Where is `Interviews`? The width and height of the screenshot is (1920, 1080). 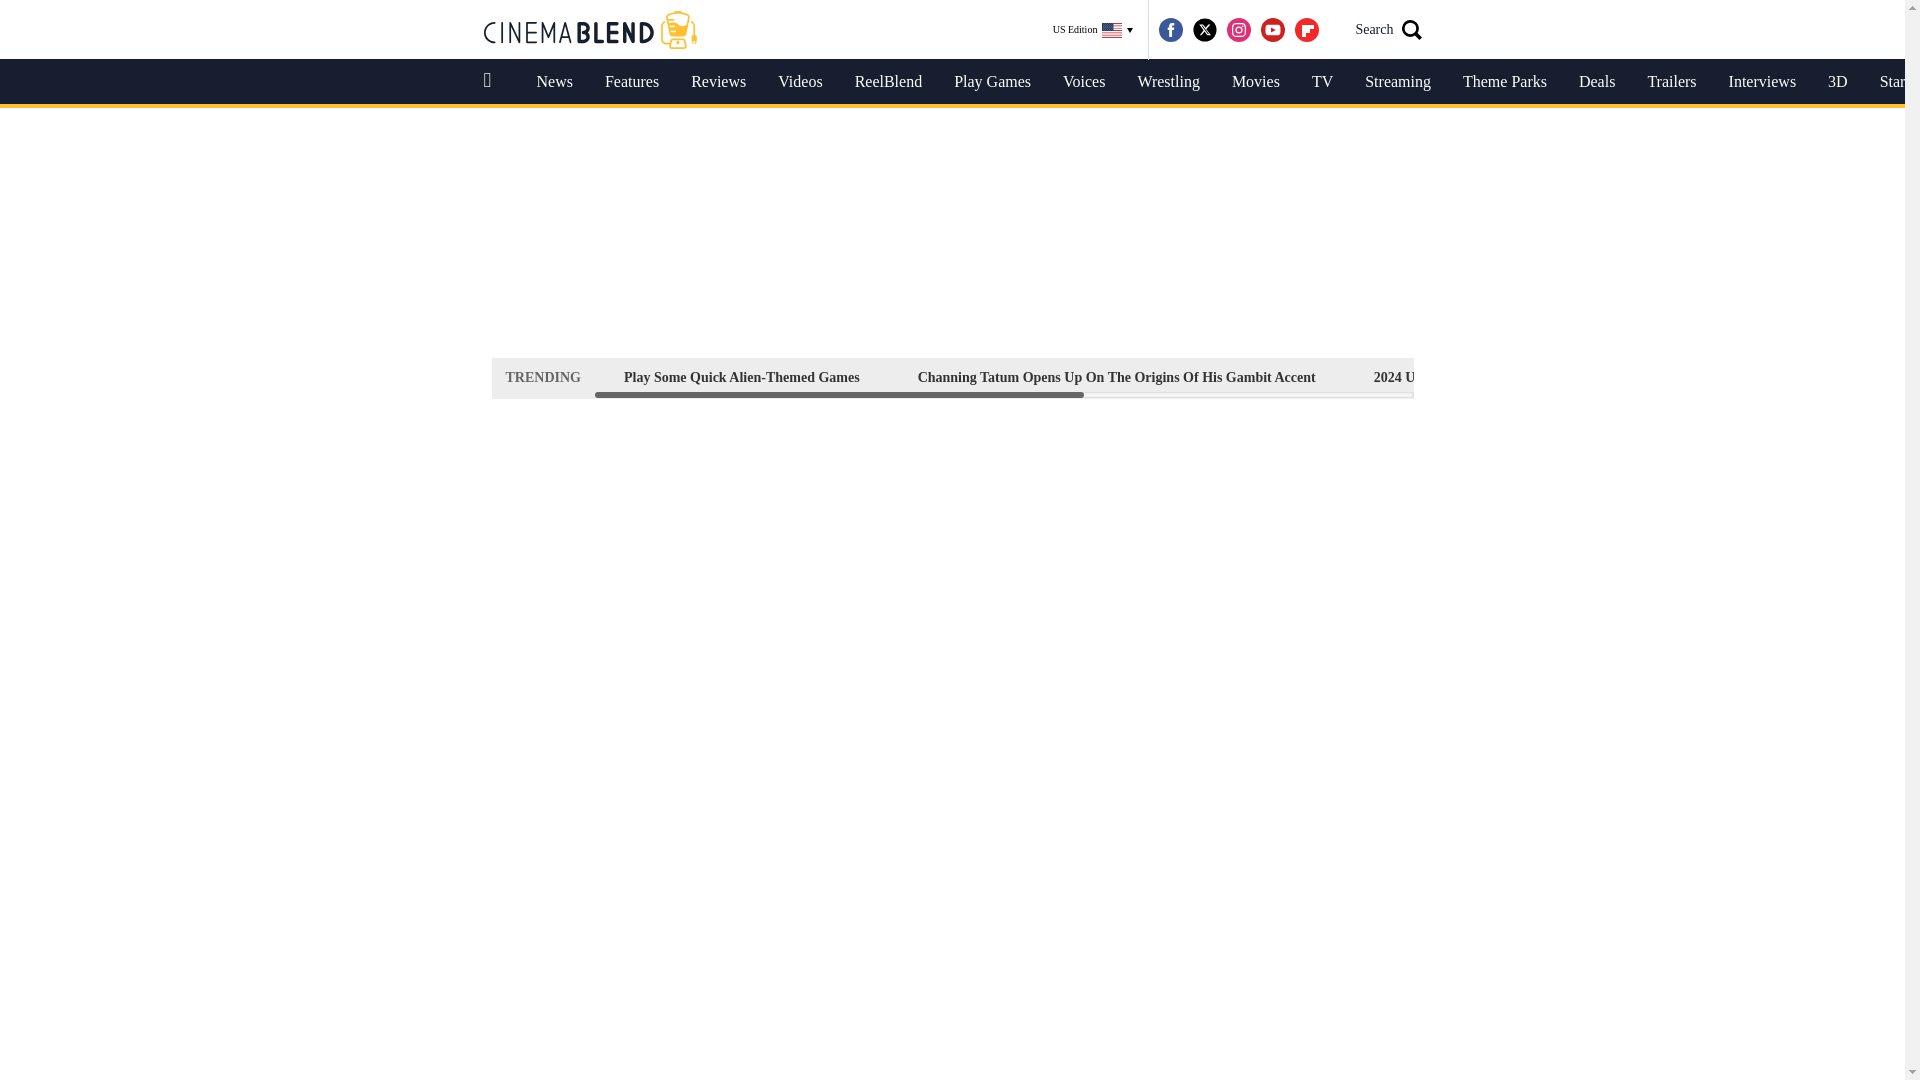 Interviews is located at coordinates (1762, 82).